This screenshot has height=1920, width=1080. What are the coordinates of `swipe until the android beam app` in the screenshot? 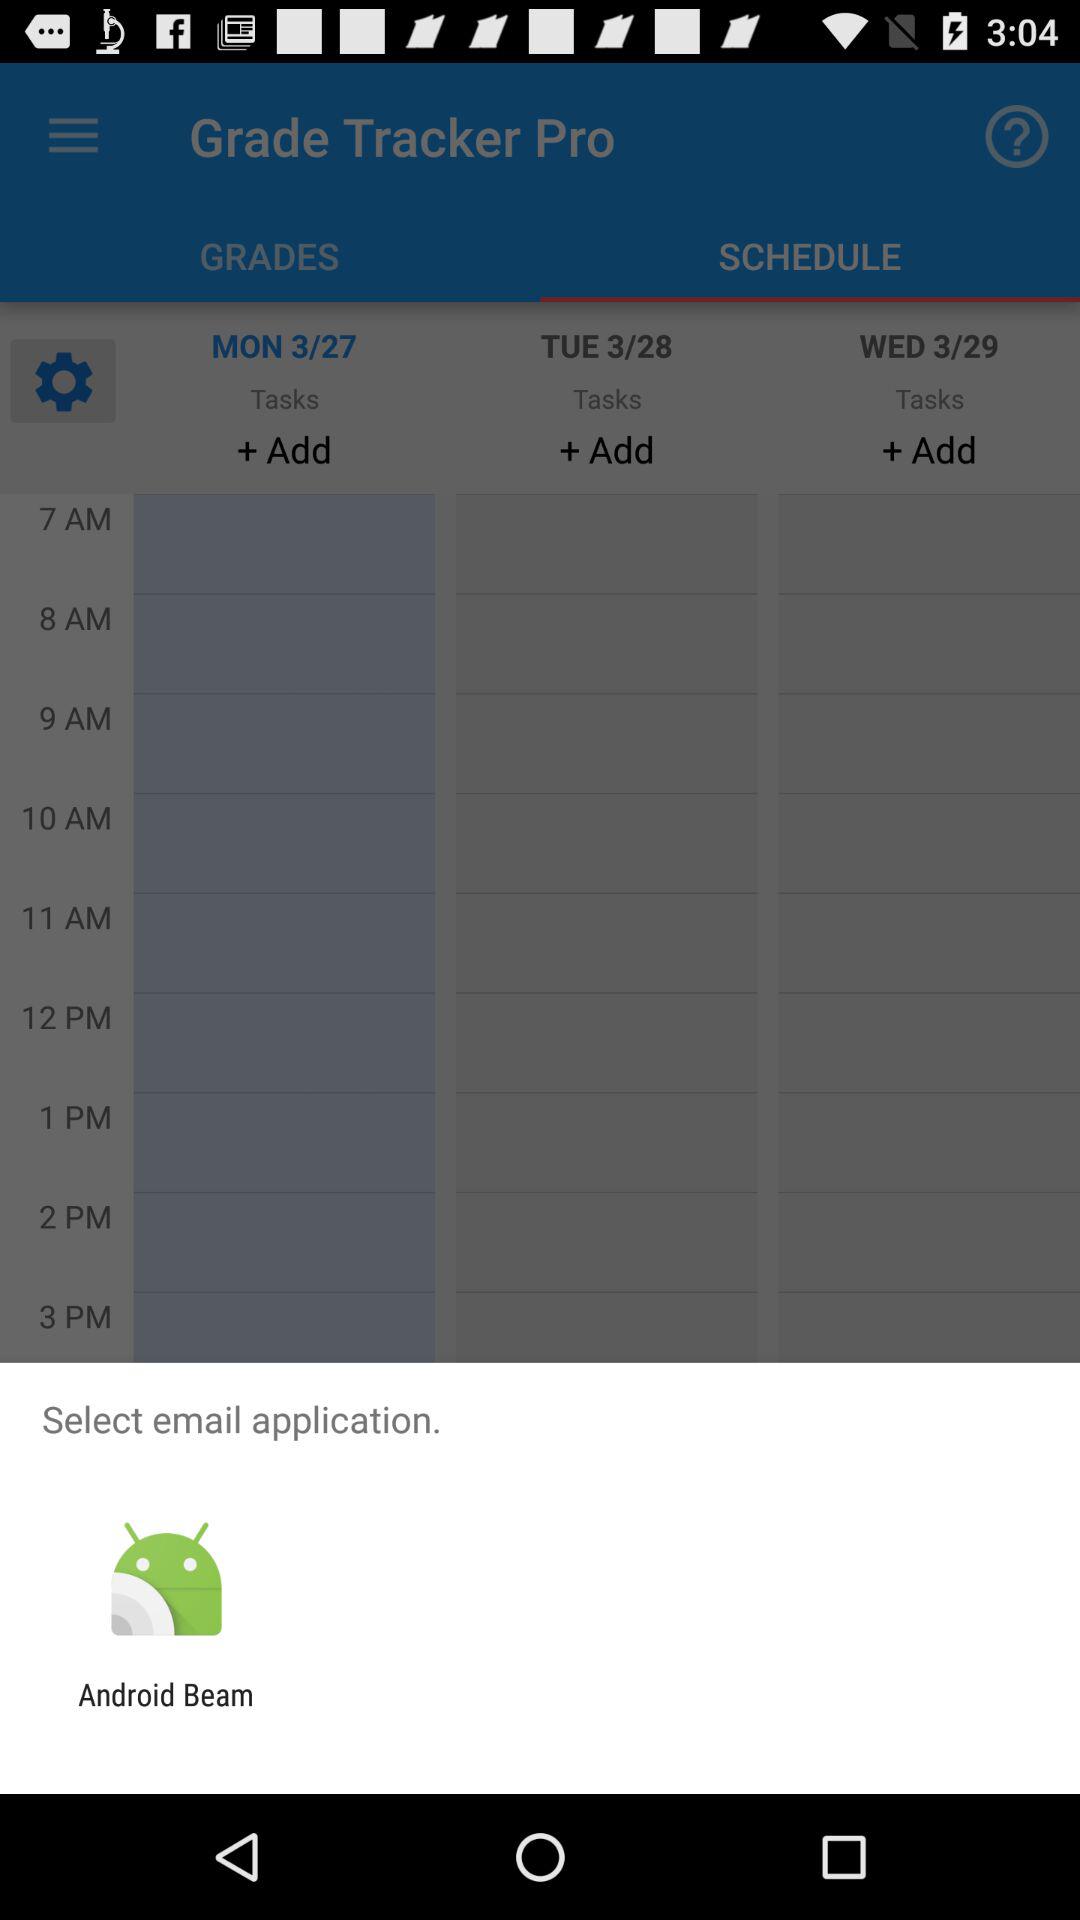 It's located at (166, 1712).